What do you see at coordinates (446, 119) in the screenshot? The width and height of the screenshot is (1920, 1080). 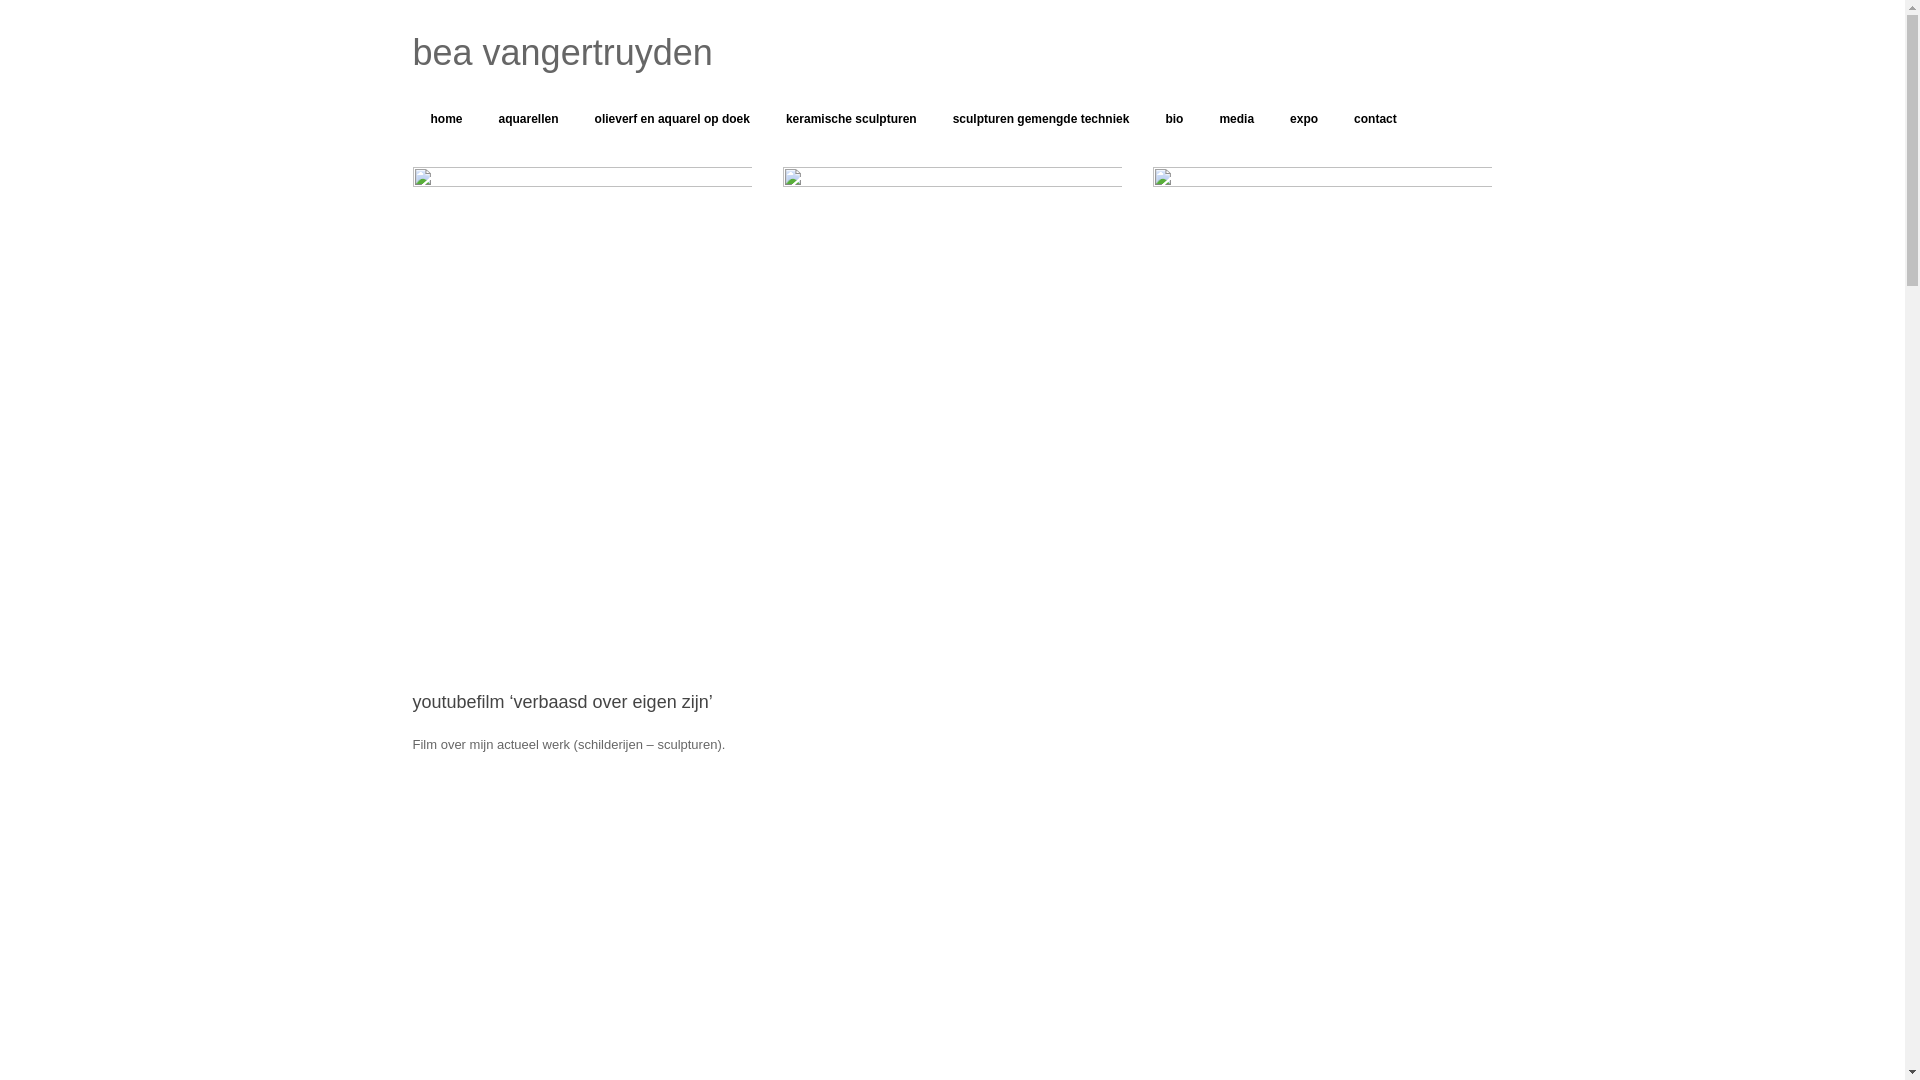 I see `home` at bounding box center [446, 119].